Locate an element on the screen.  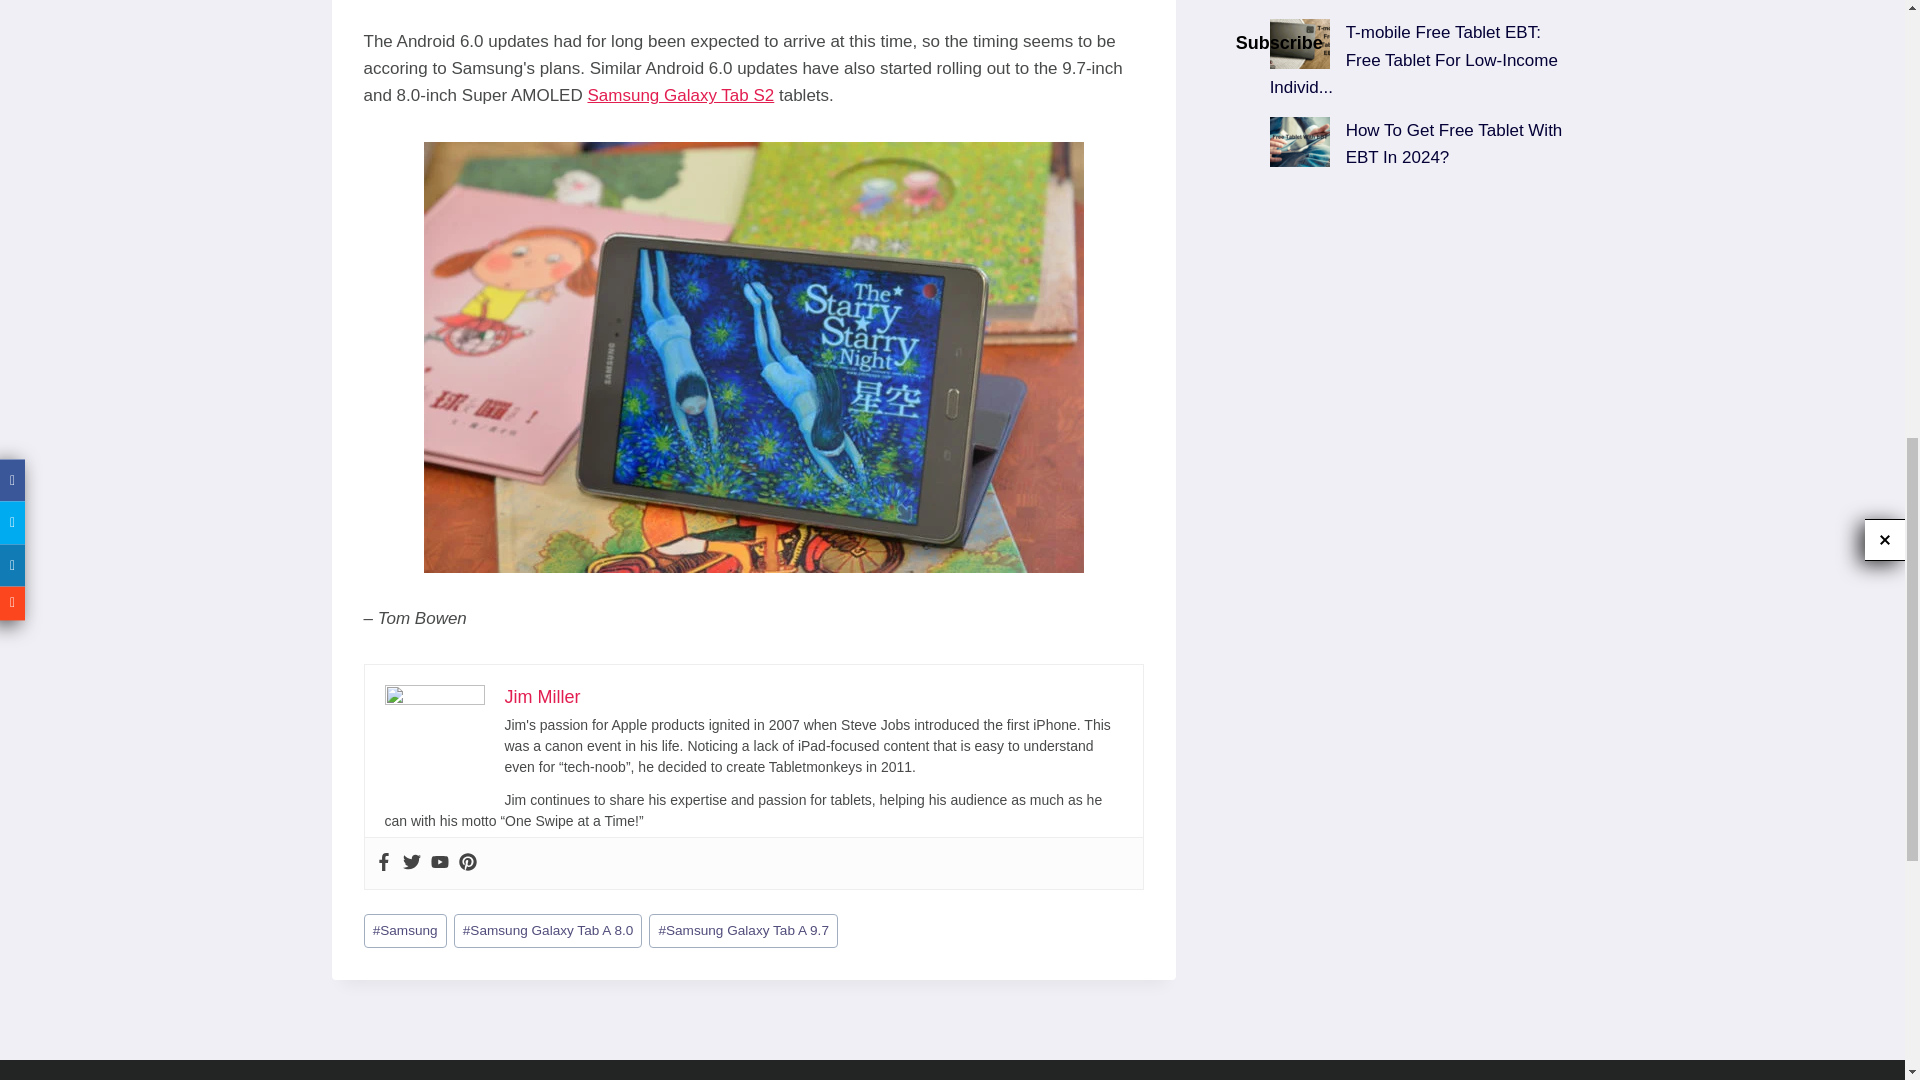
Jim Miller is located at coordinates (541, 696).